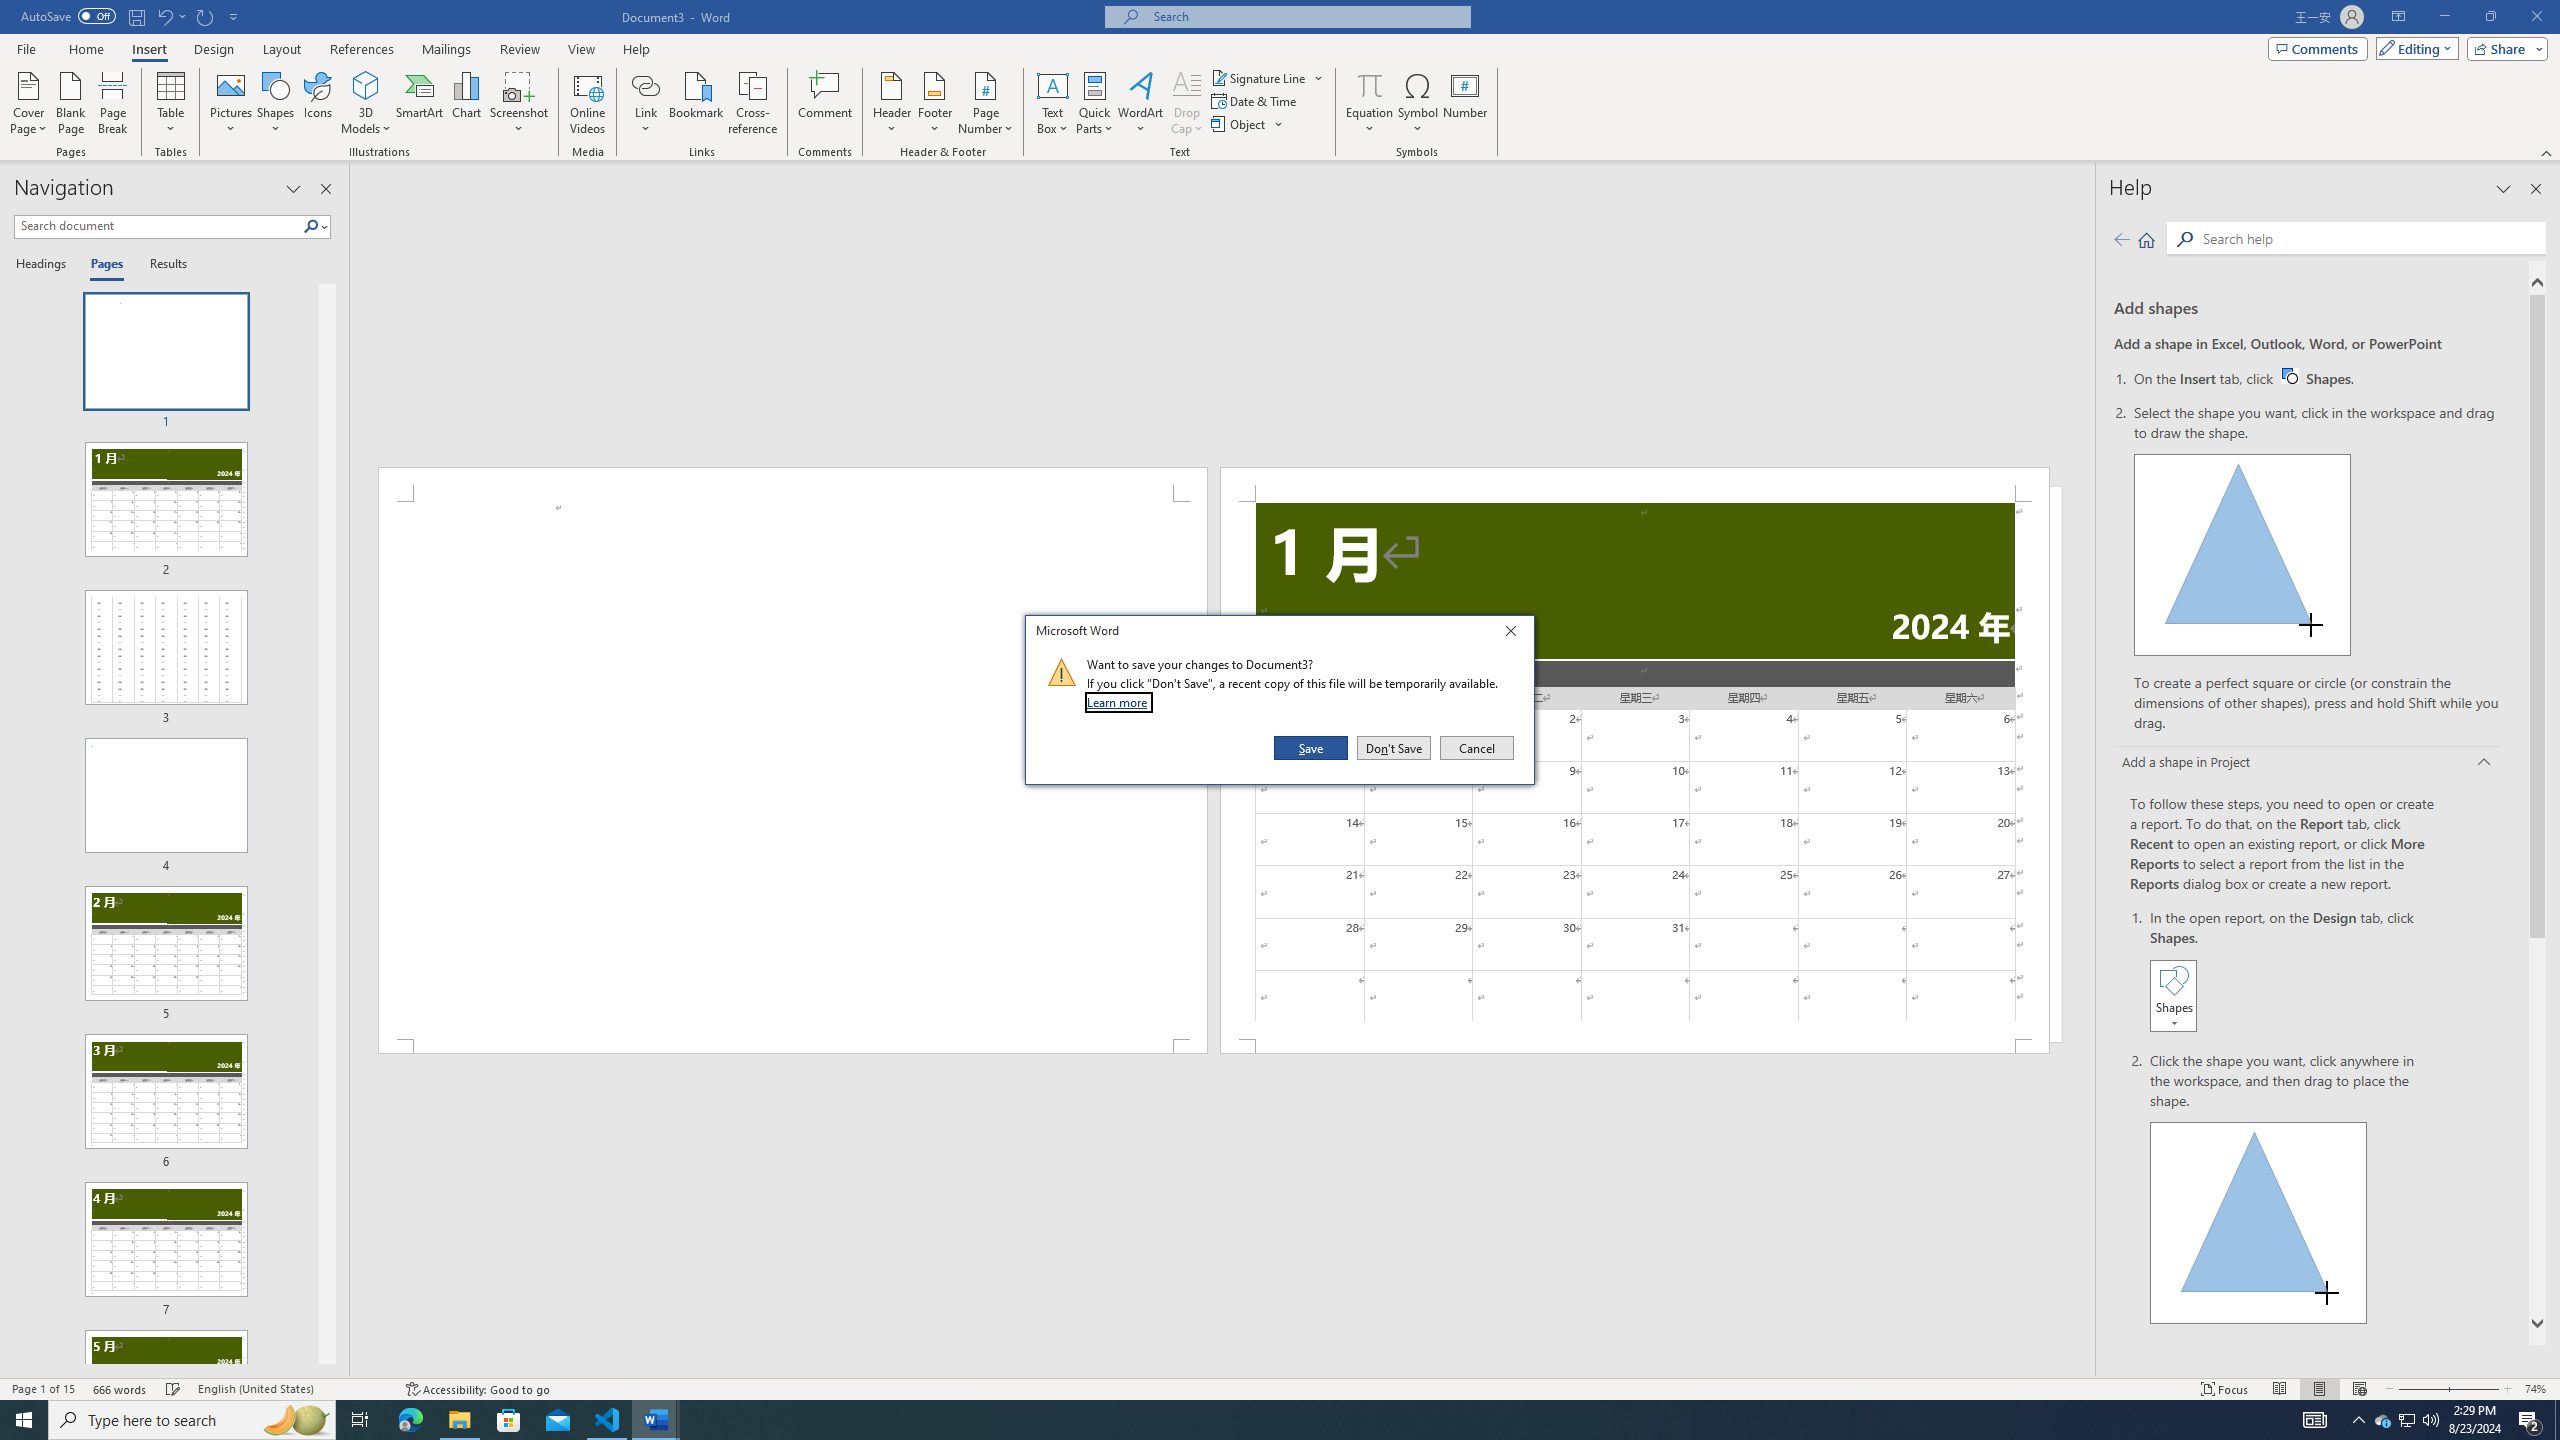 This screenshot has height=1440, width=2560. Describe the element at coordinates (1120, 702) in the screenshot. I see `Learn more` at that location.